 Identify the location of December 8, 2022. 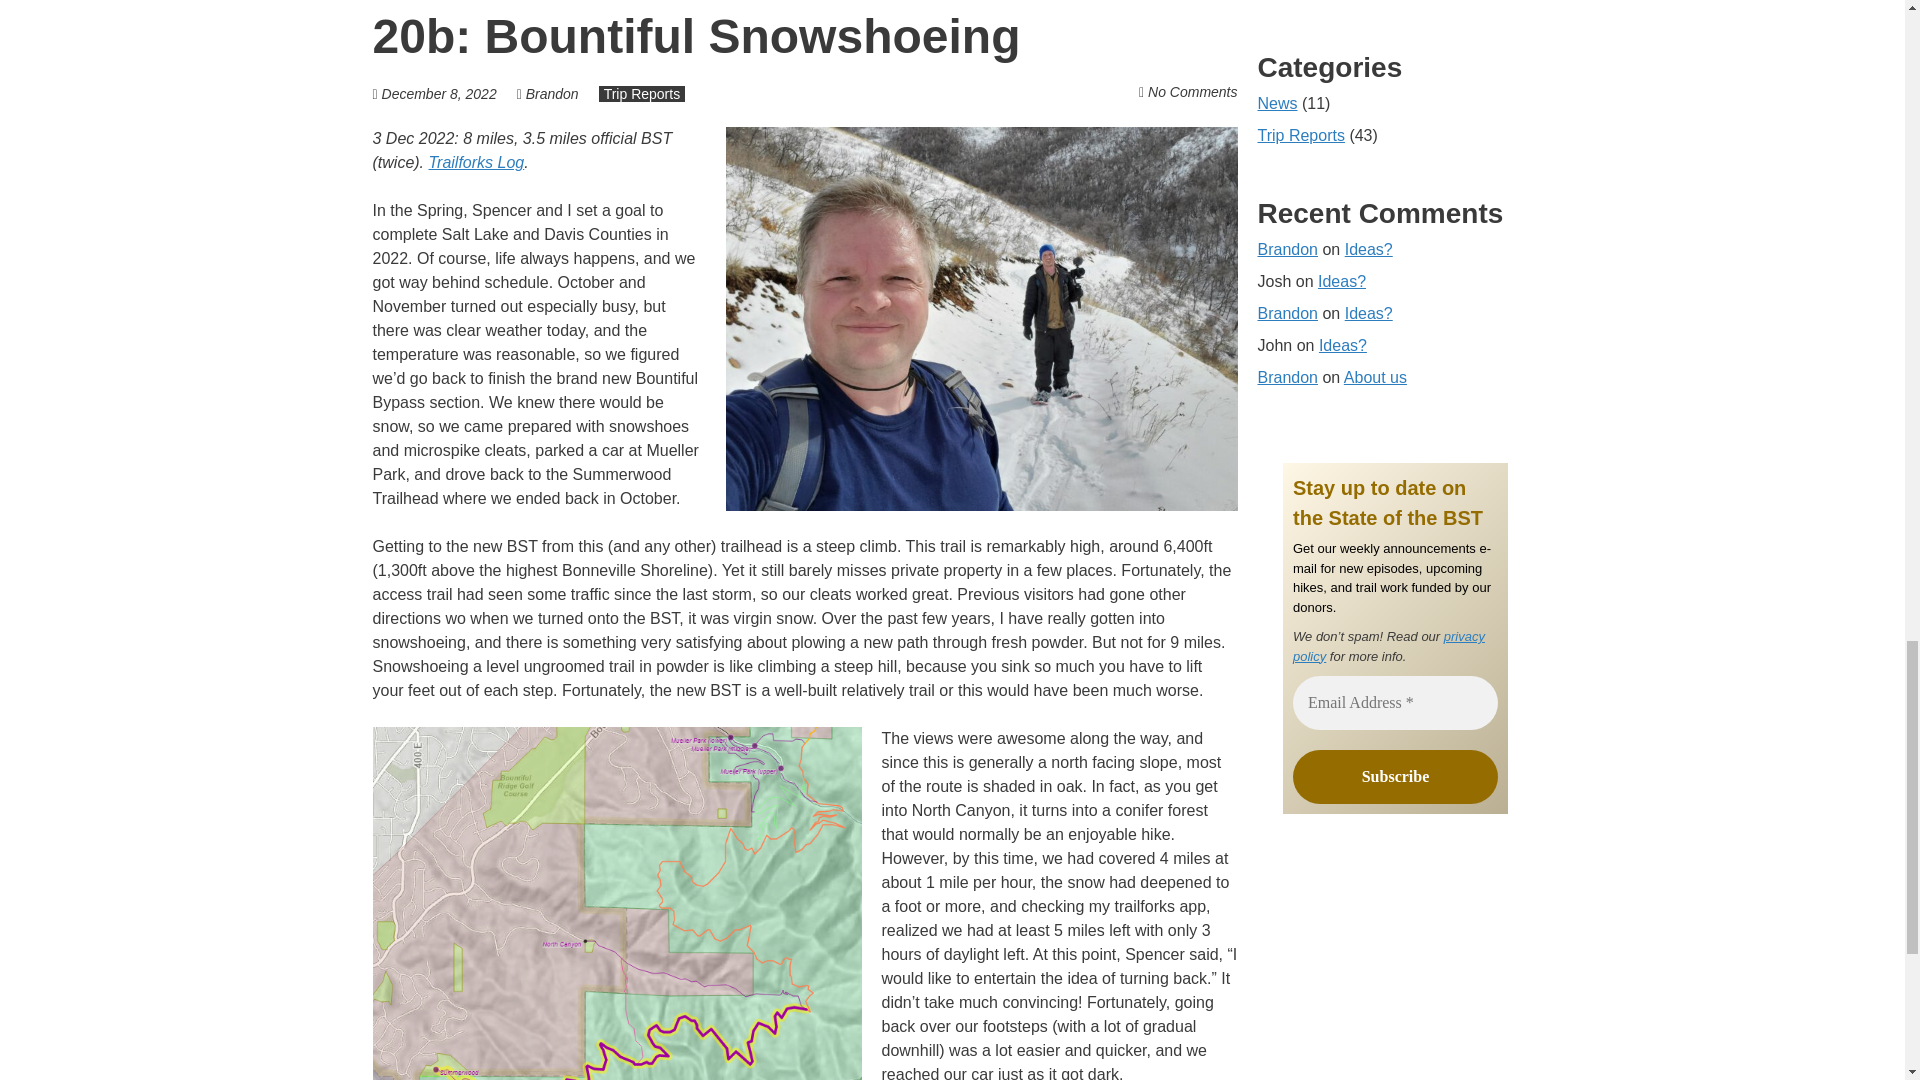
(440, 94).